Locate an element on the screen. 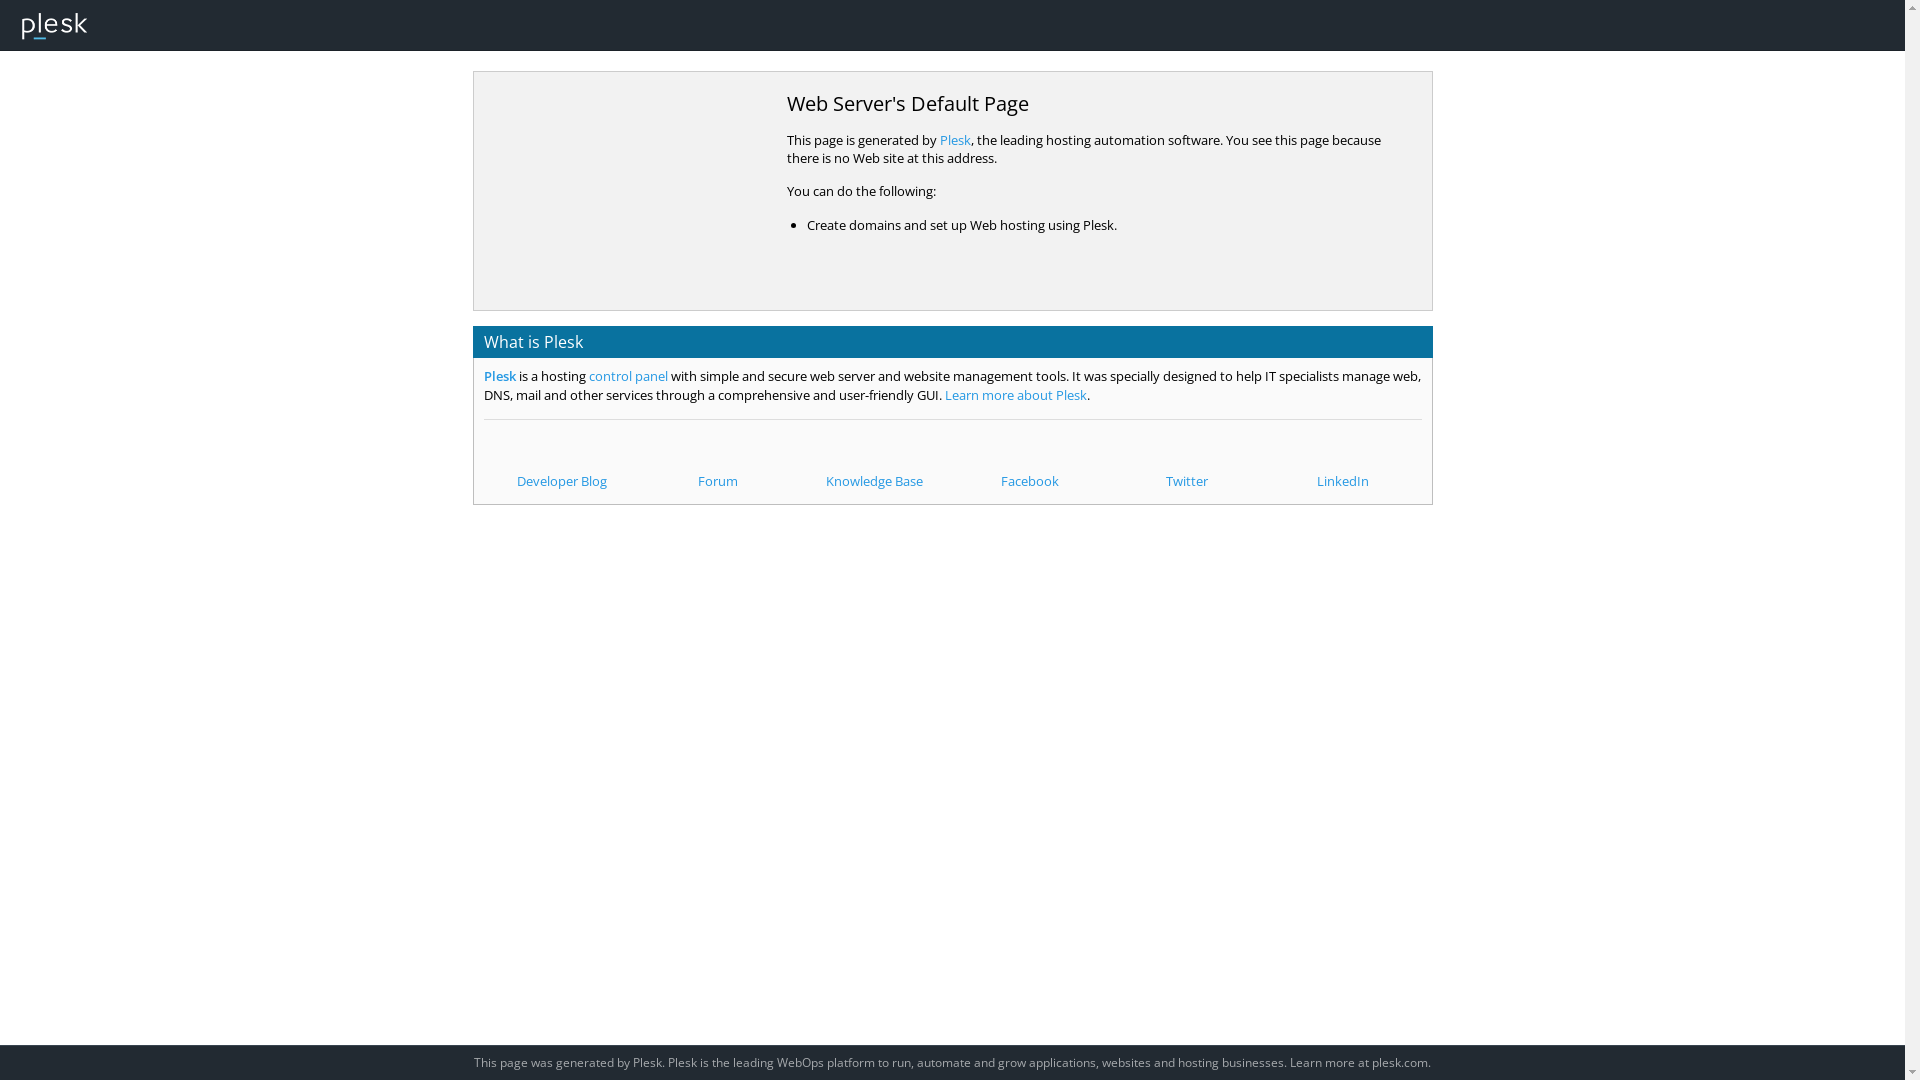 Image resolution: width=1920 pixels, height=1080 pixels. control panel is located at coordinates (628, 376).